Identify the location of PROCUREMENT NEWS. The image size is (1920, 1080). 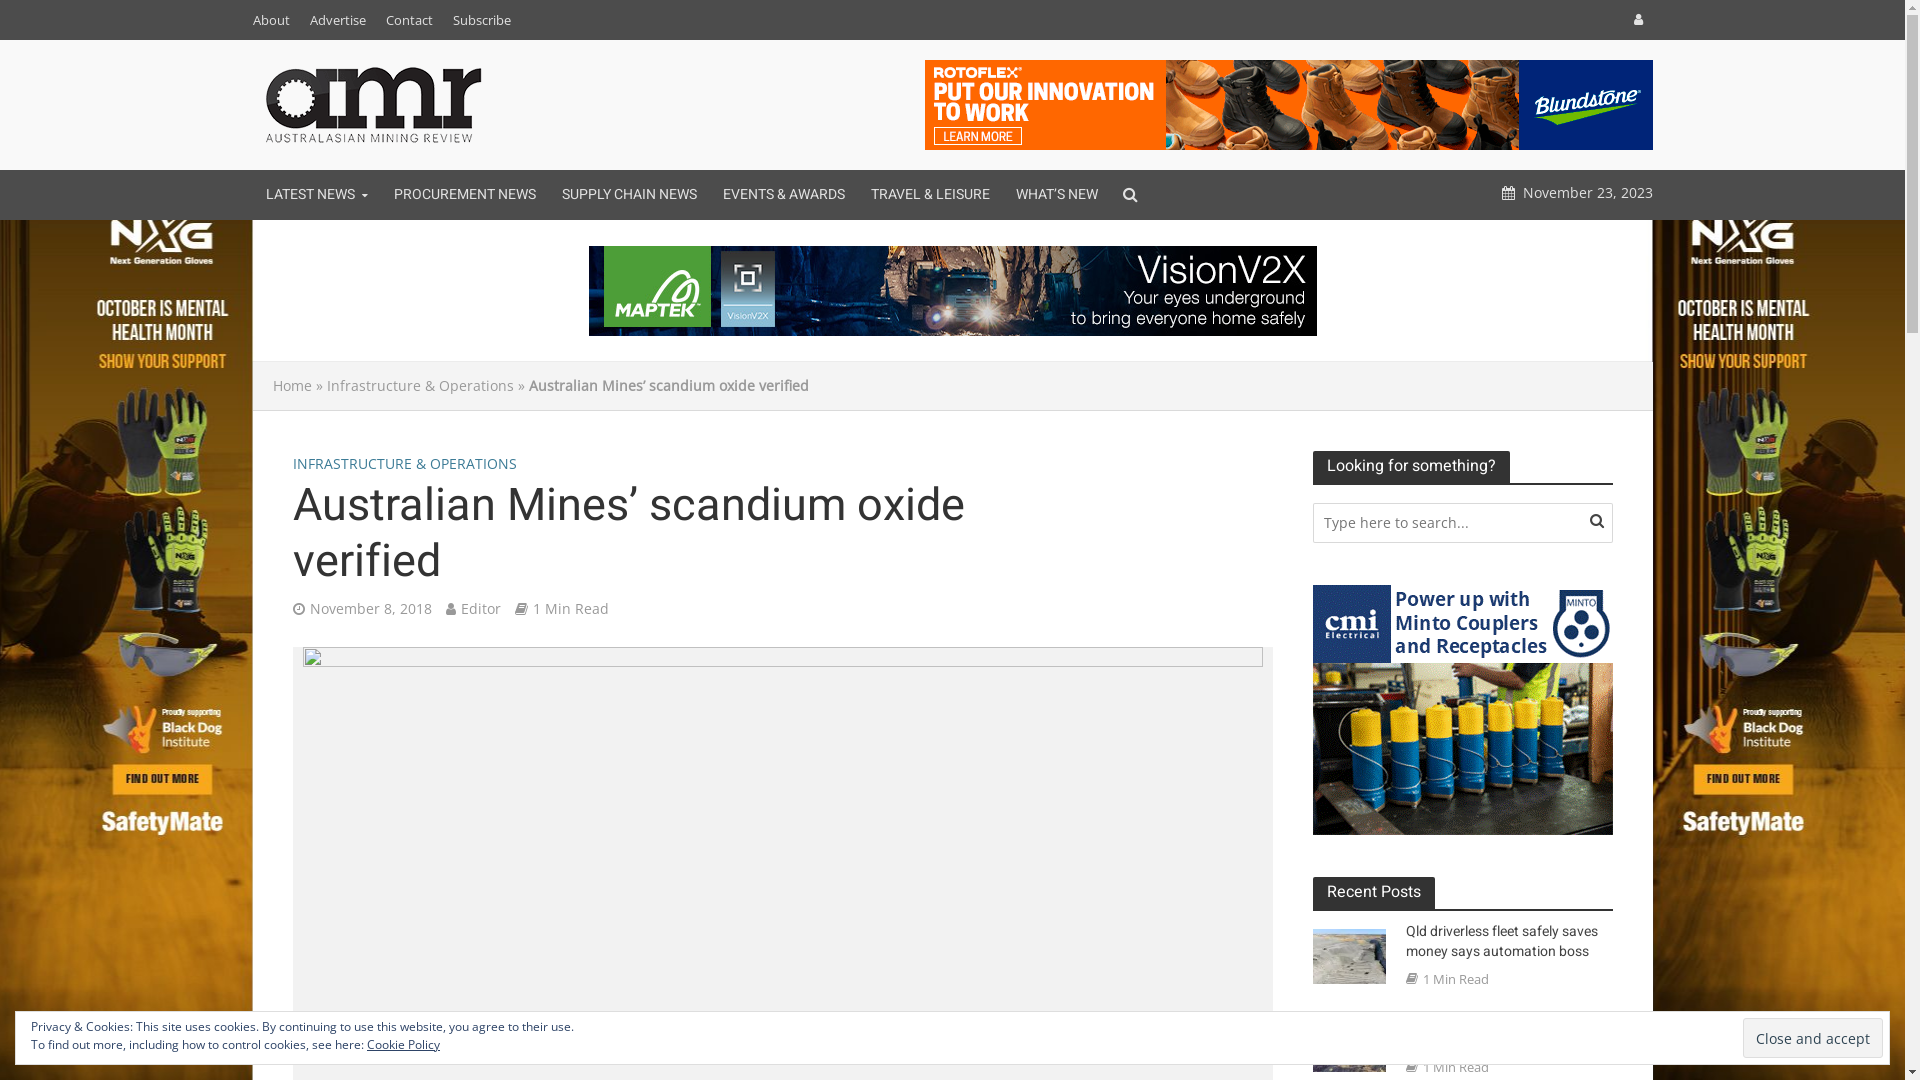
(464, 195).